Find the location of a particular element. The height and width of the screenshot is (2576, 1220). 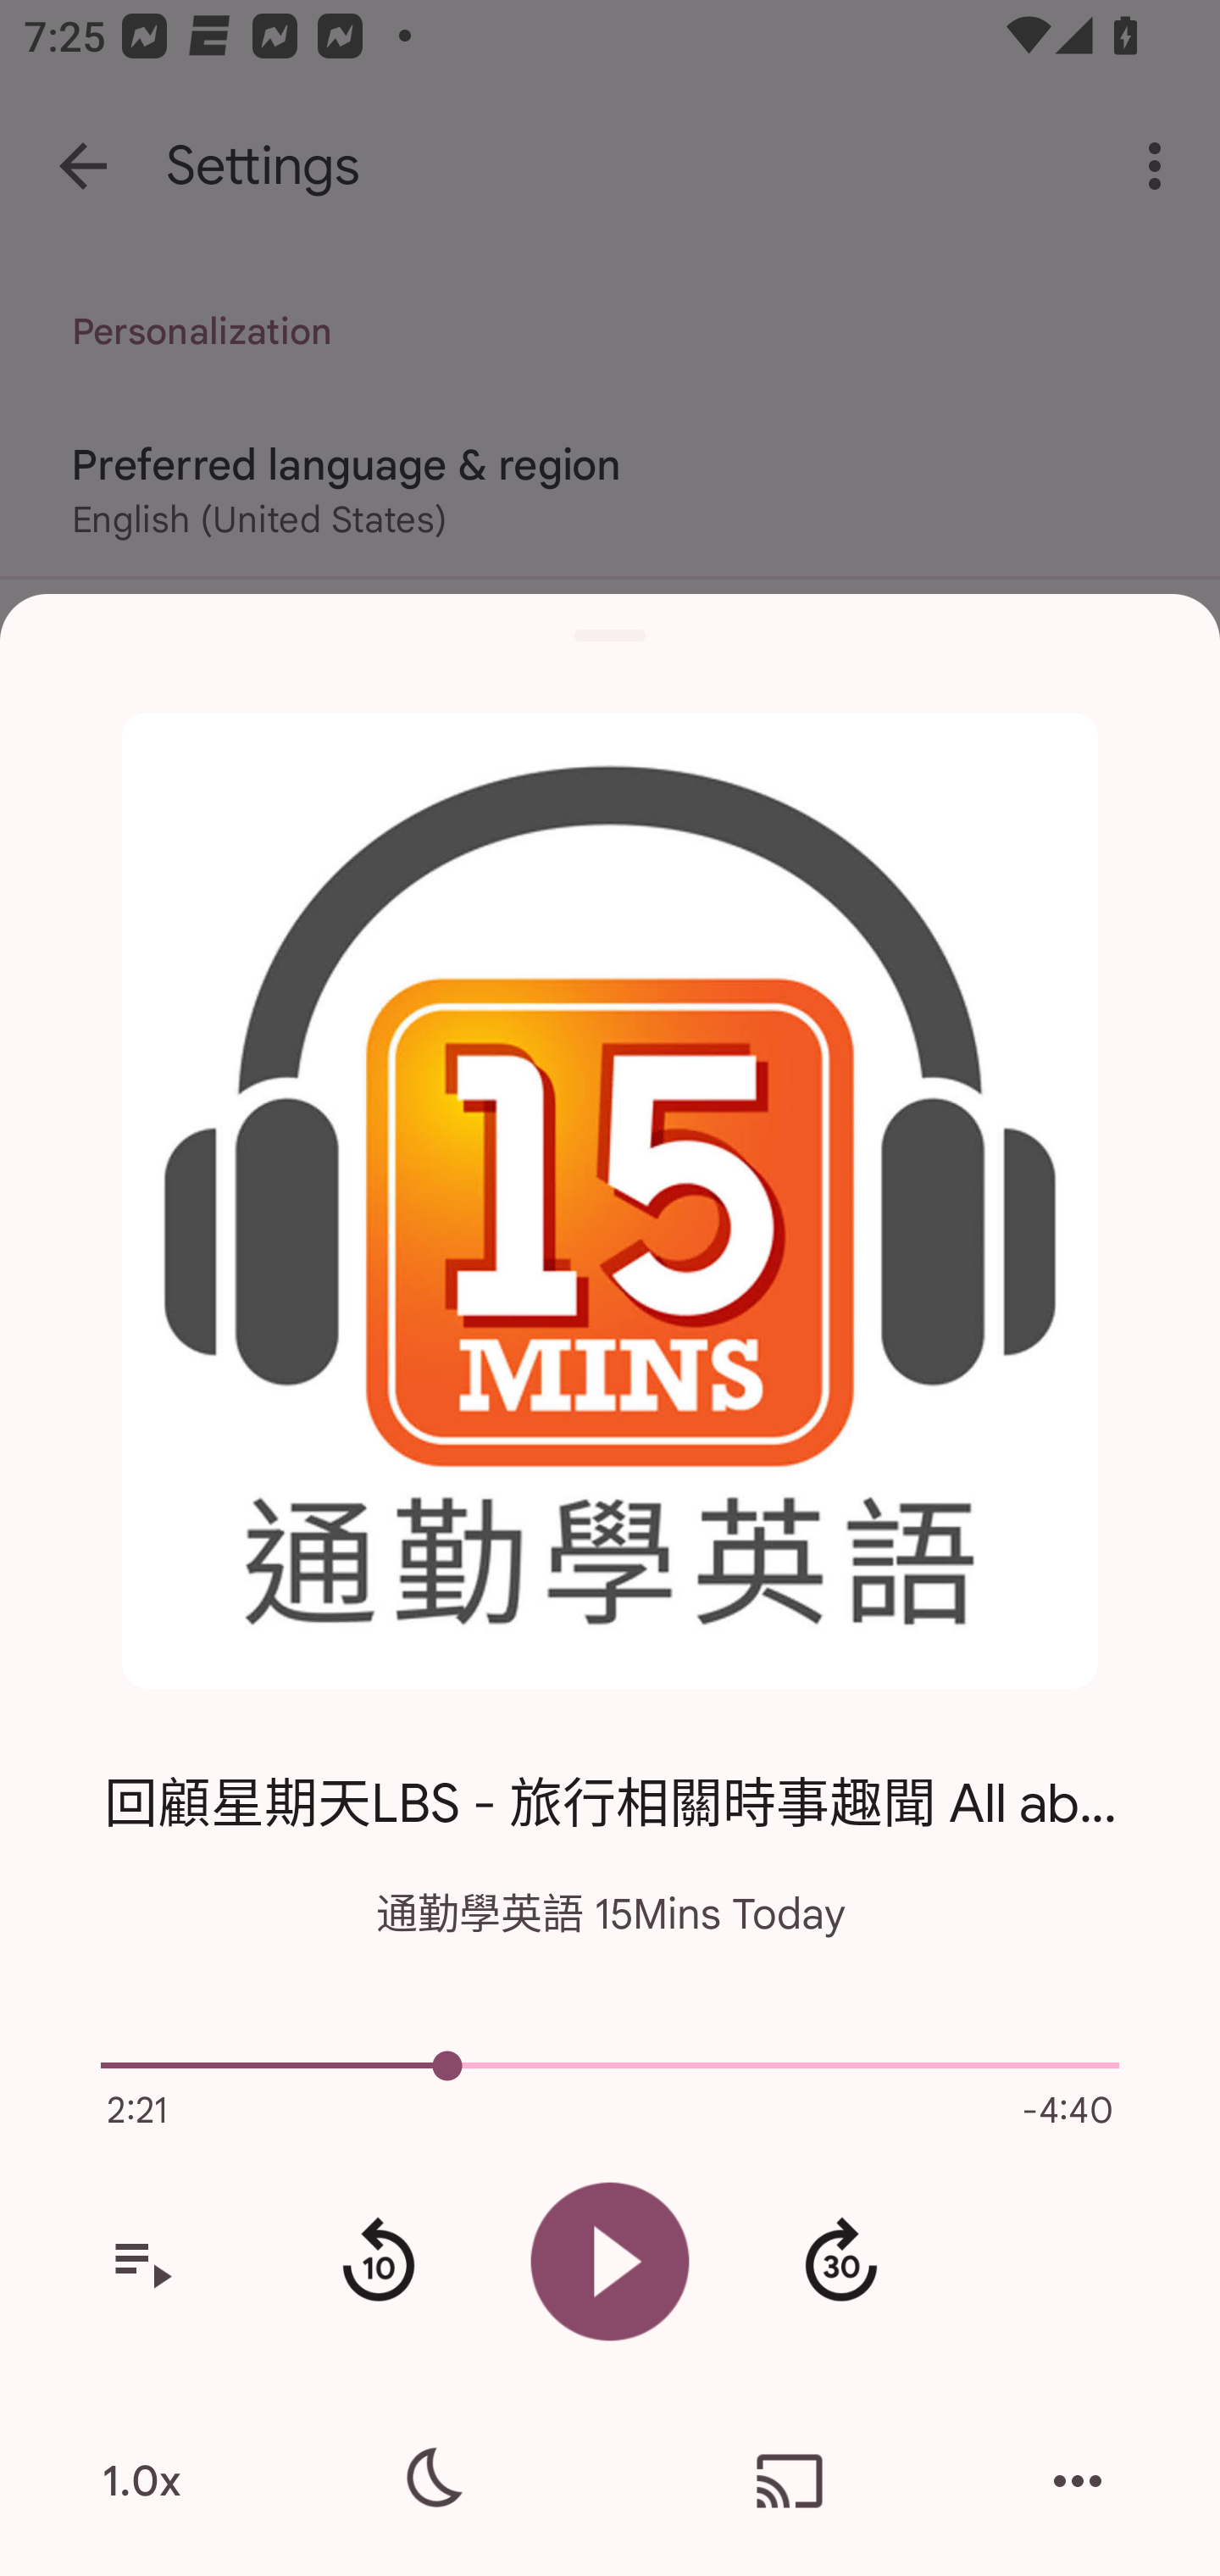

View your queue is located at coordinates (141, 2262).